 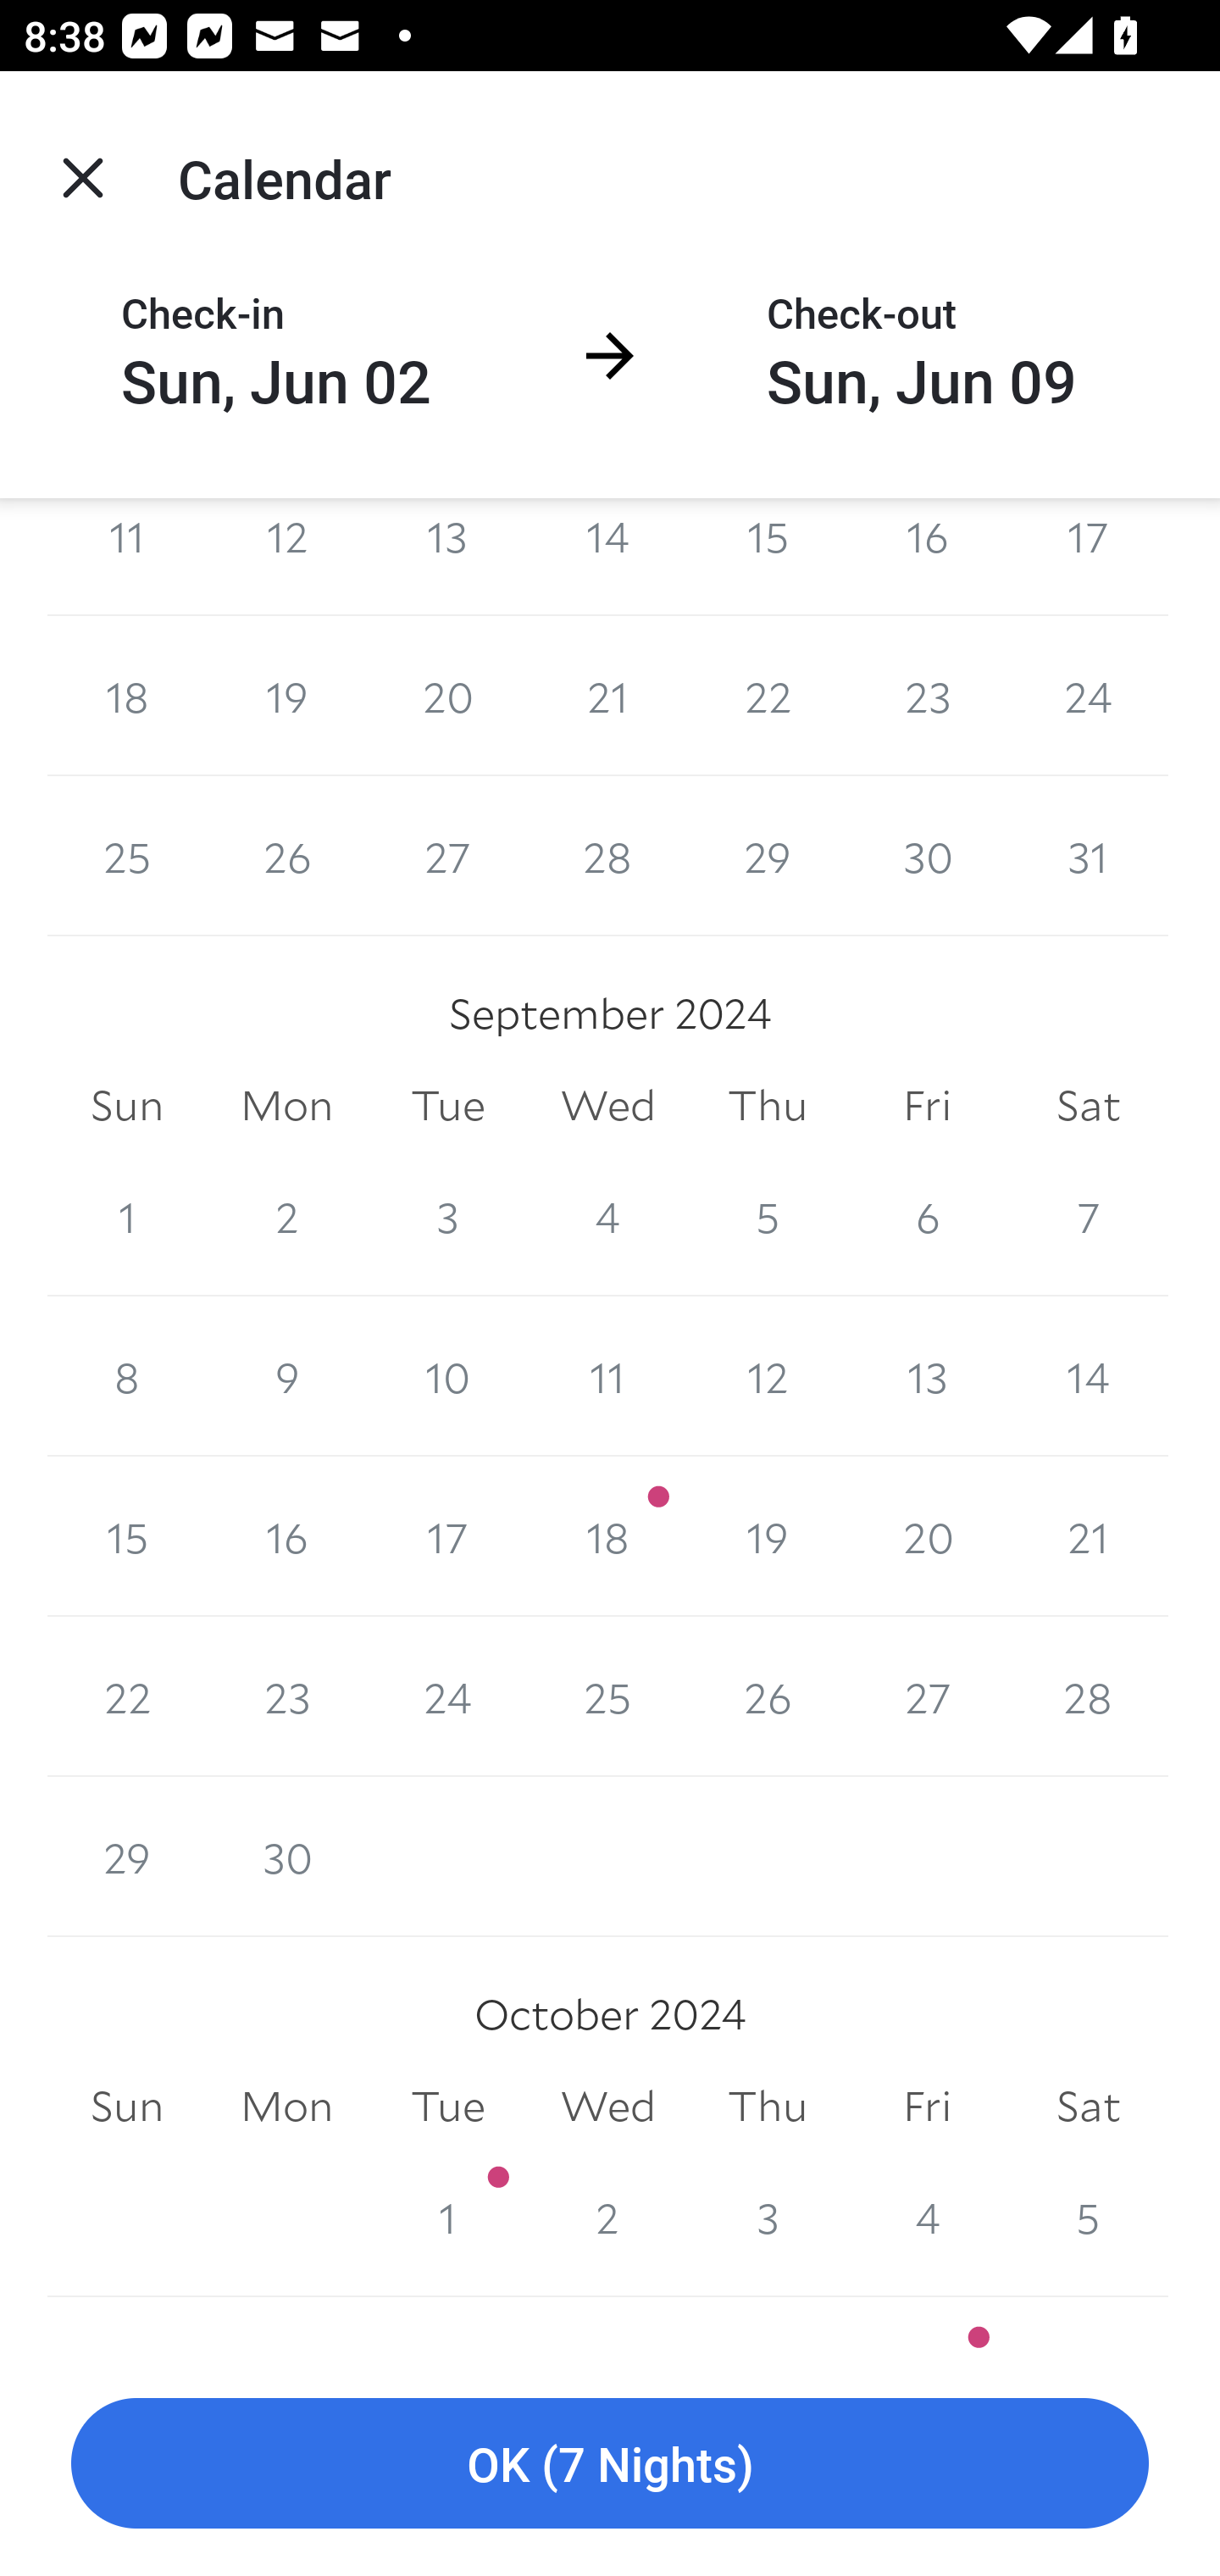 What do you see at coordinates (286, 1215) in the screenshot?
I see `2 2 September 2024` at bounding box center [286, 1215].